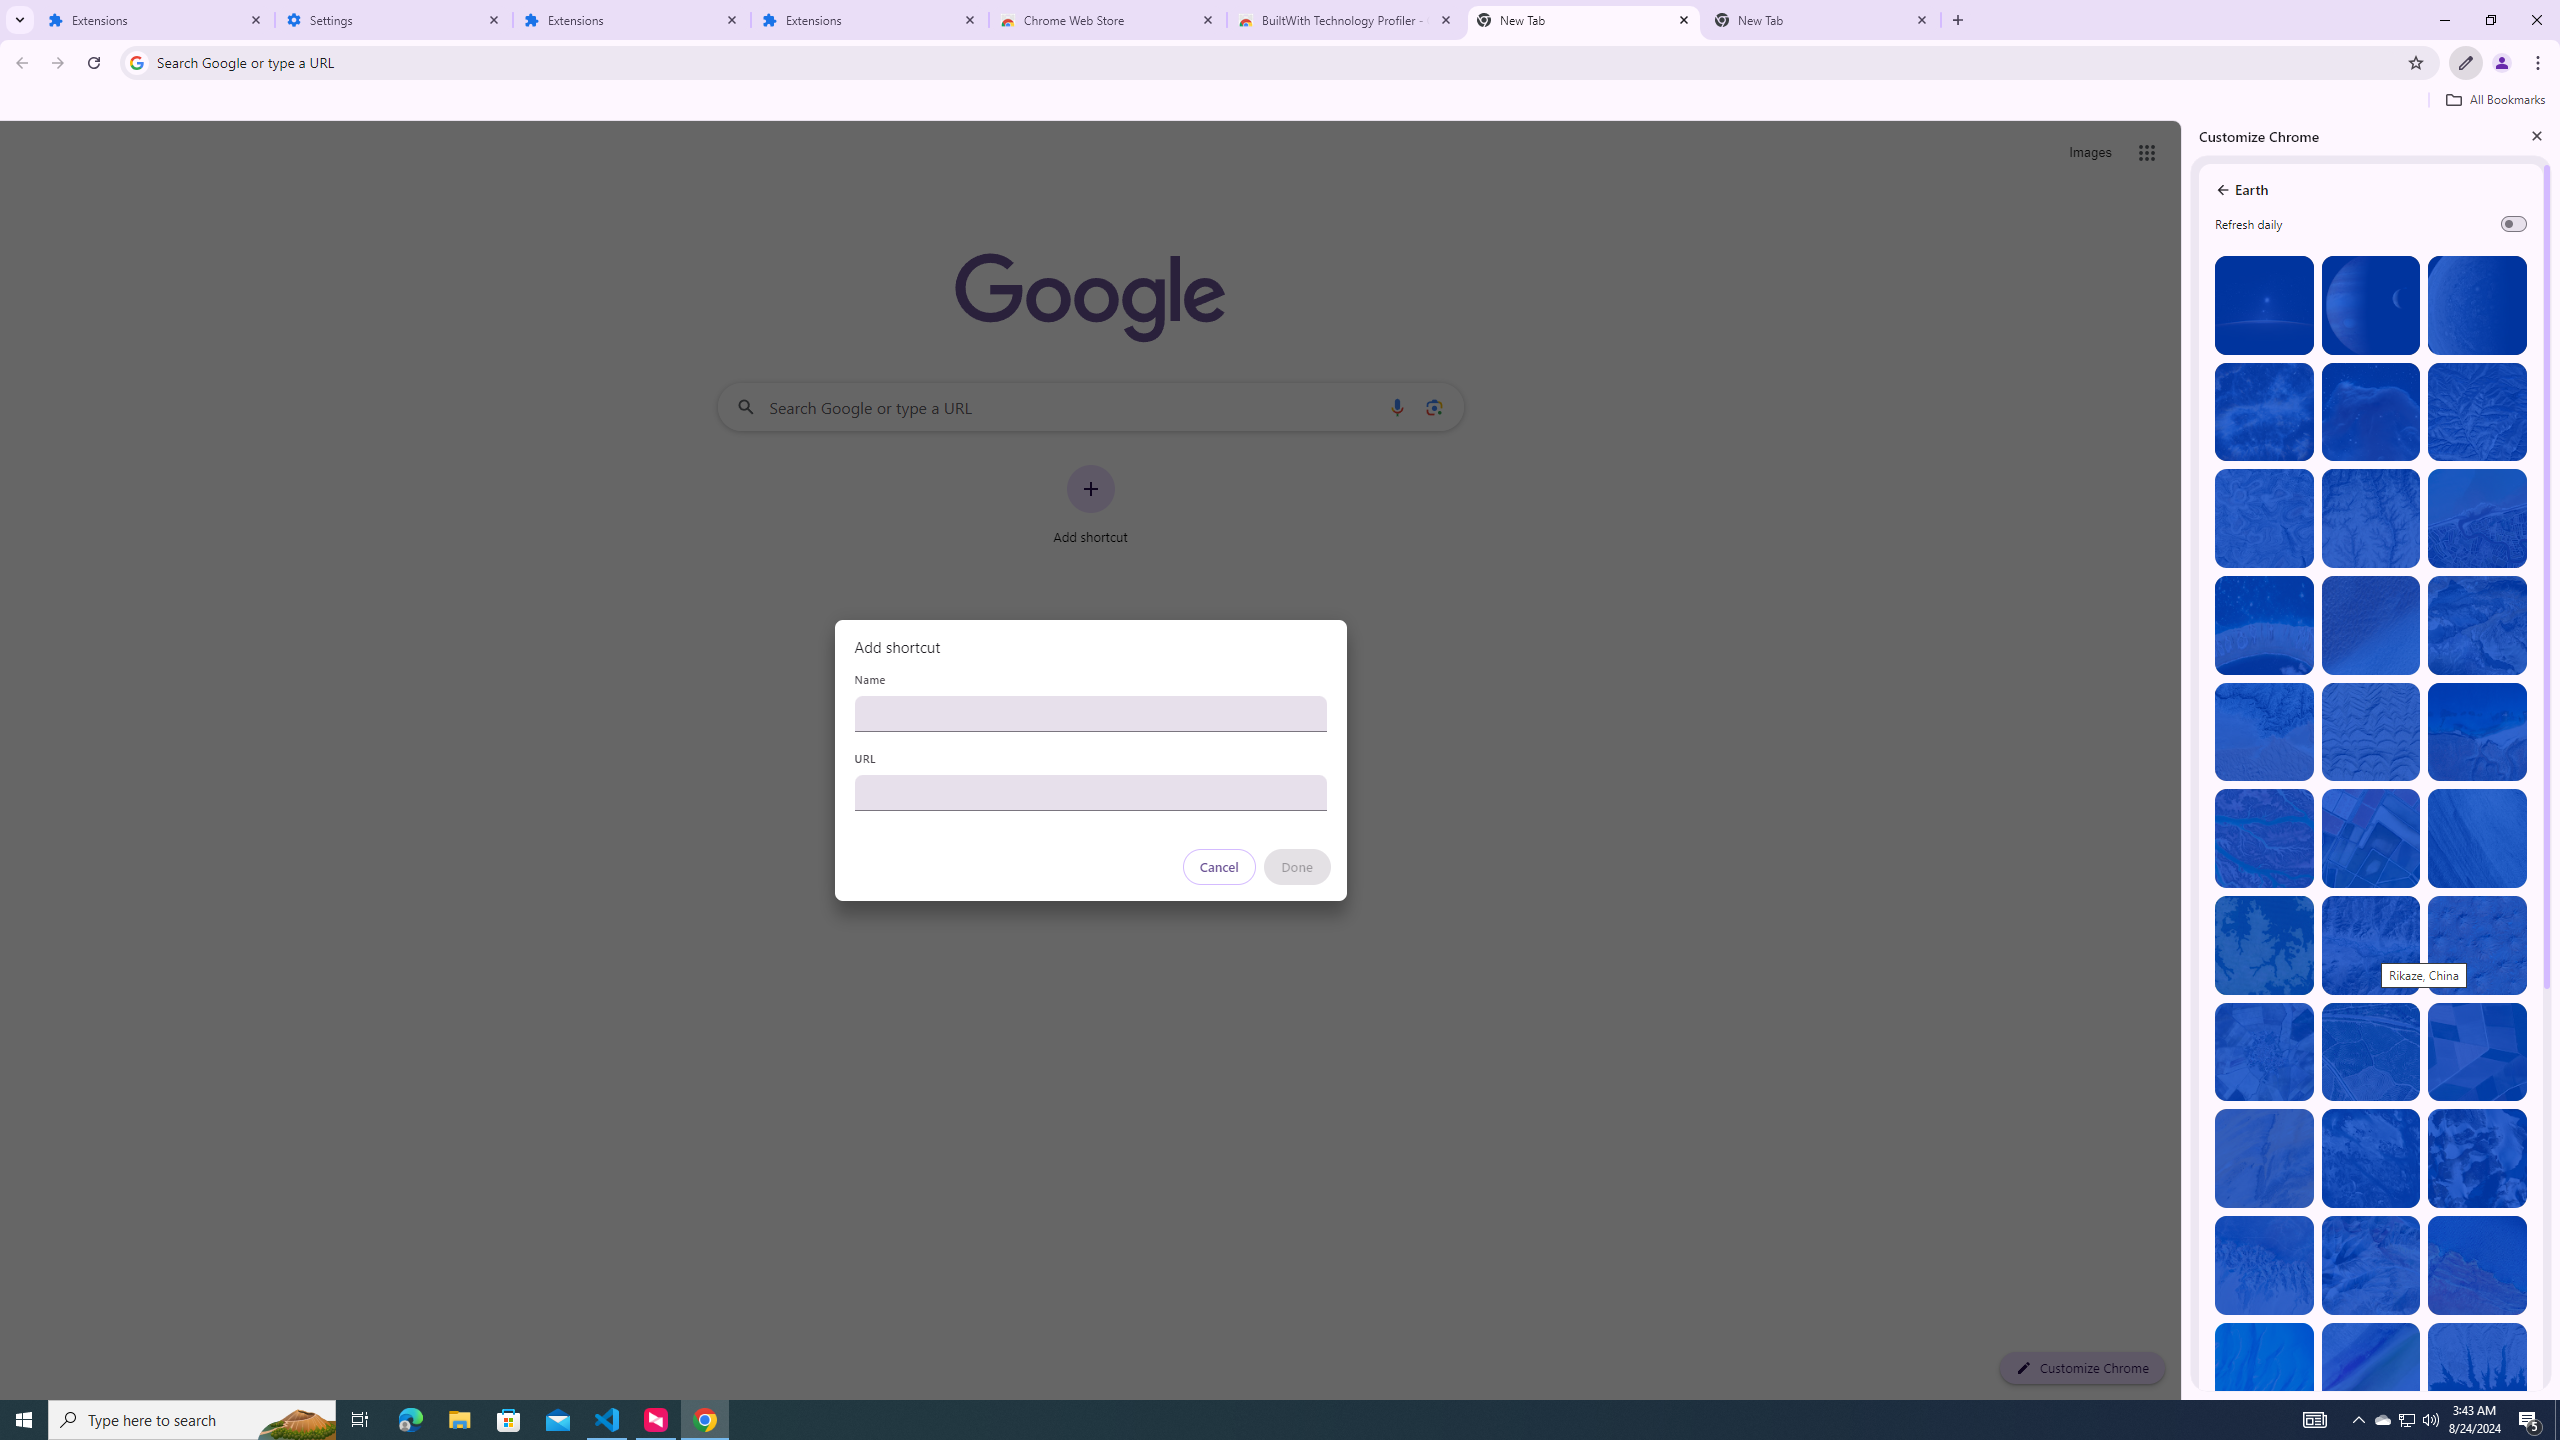 This screenshot has height=1440, width=2560. Describe the element at coordinates (2476, 1158) in the screenshot. I see `Antarctica` at that location.